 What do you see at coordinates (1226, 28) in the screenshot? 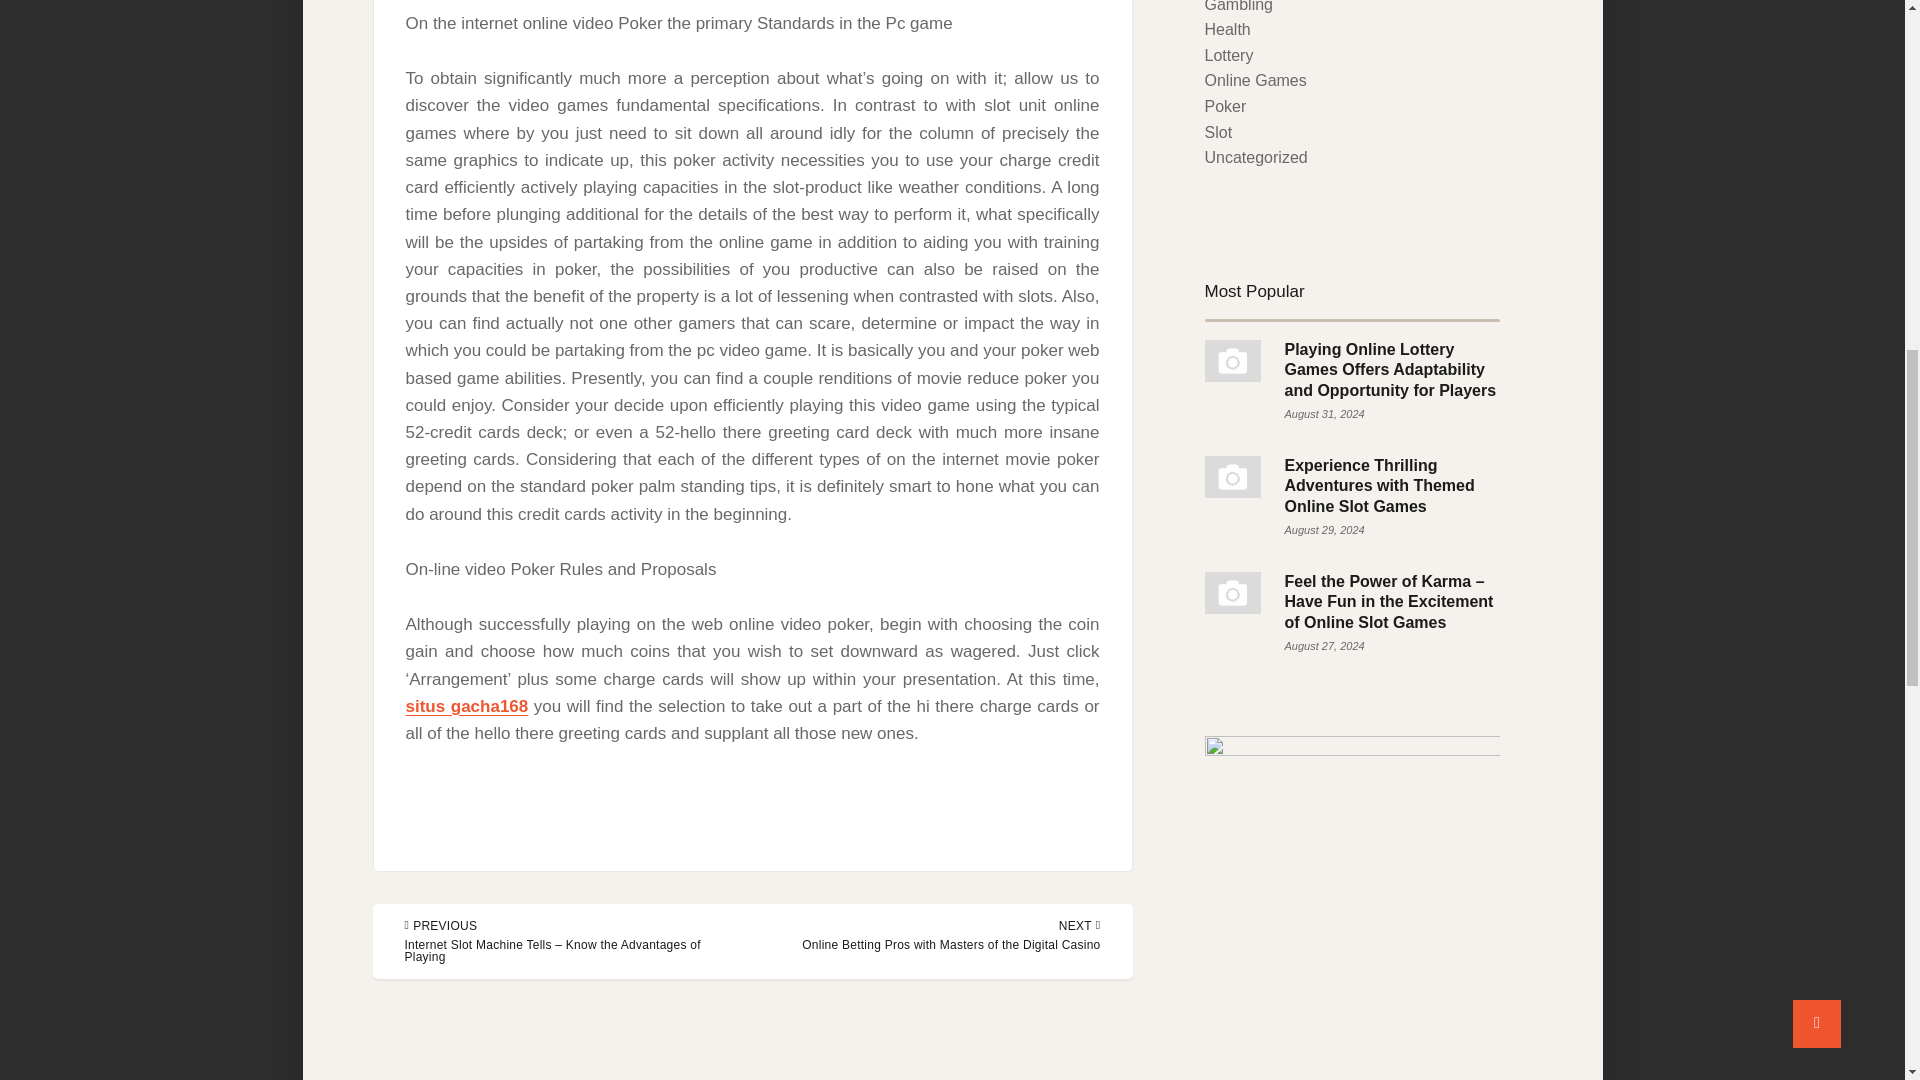
I see `Health` at bounding box center [1226, 28].